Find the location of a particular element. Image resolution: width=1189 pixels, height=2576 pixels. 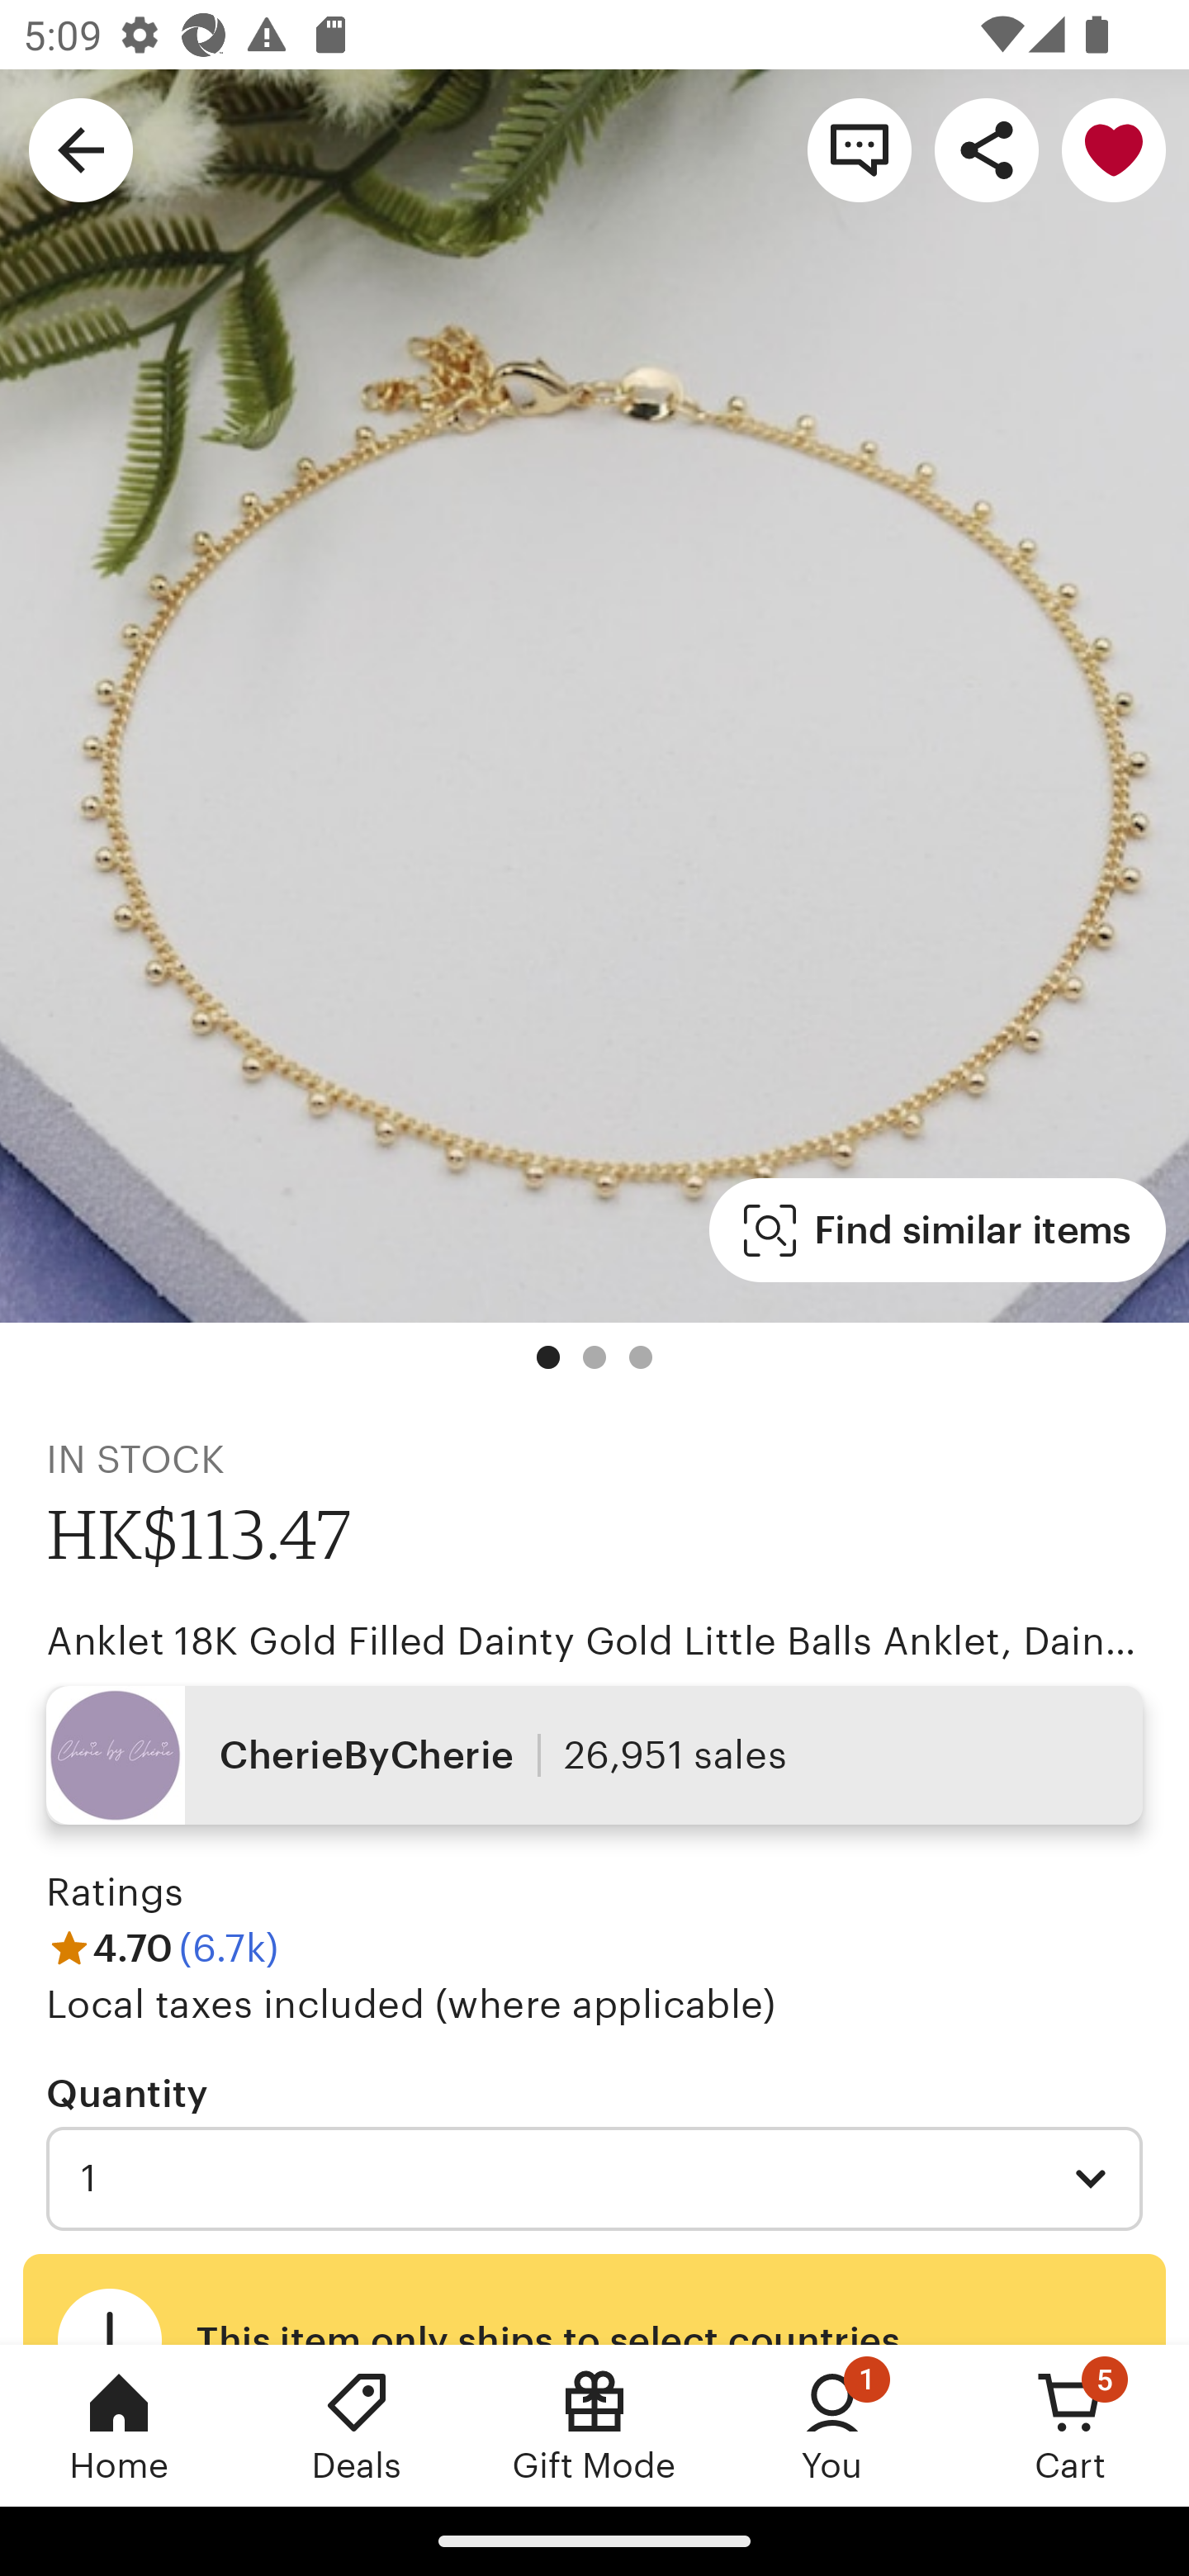

Ratings is located at coordinates (116, 1892).